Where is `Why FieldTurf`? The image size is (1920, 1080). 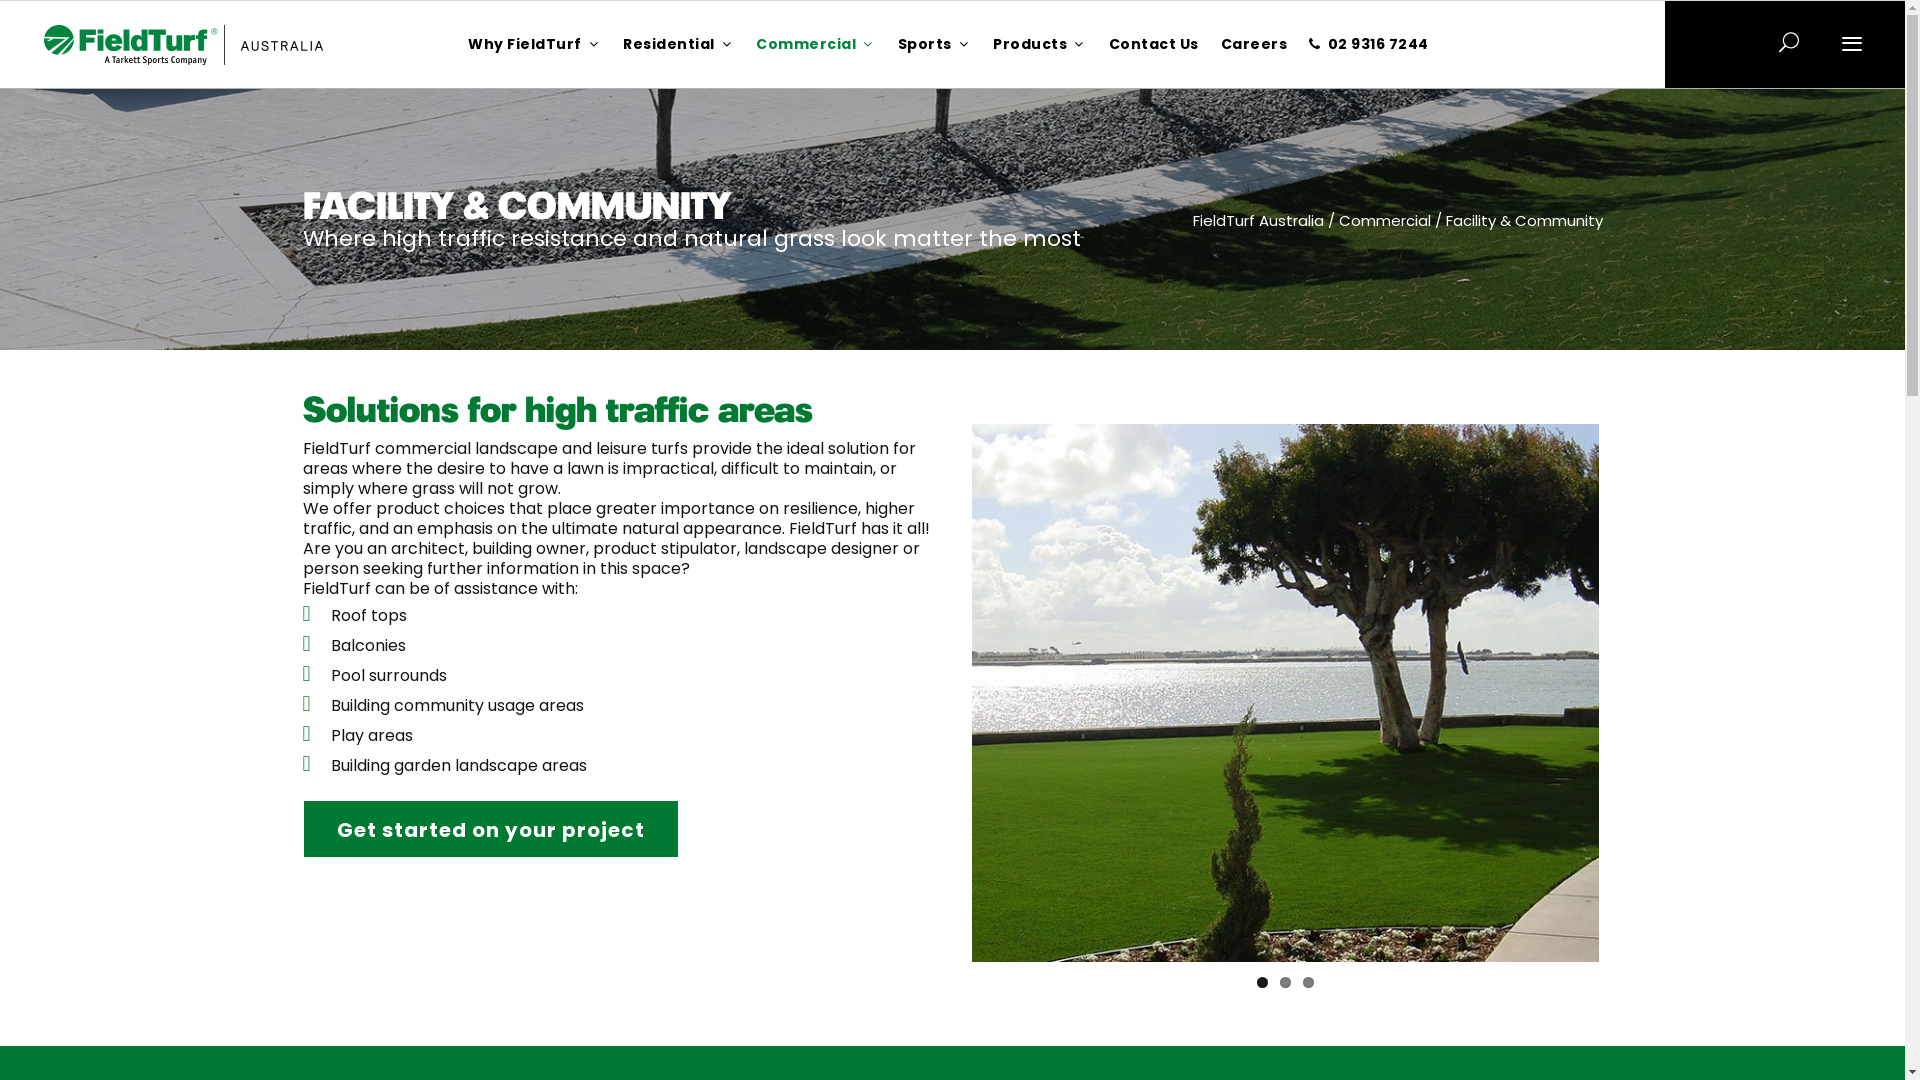 Why FieldTurf is located at coordinates (540, 44).